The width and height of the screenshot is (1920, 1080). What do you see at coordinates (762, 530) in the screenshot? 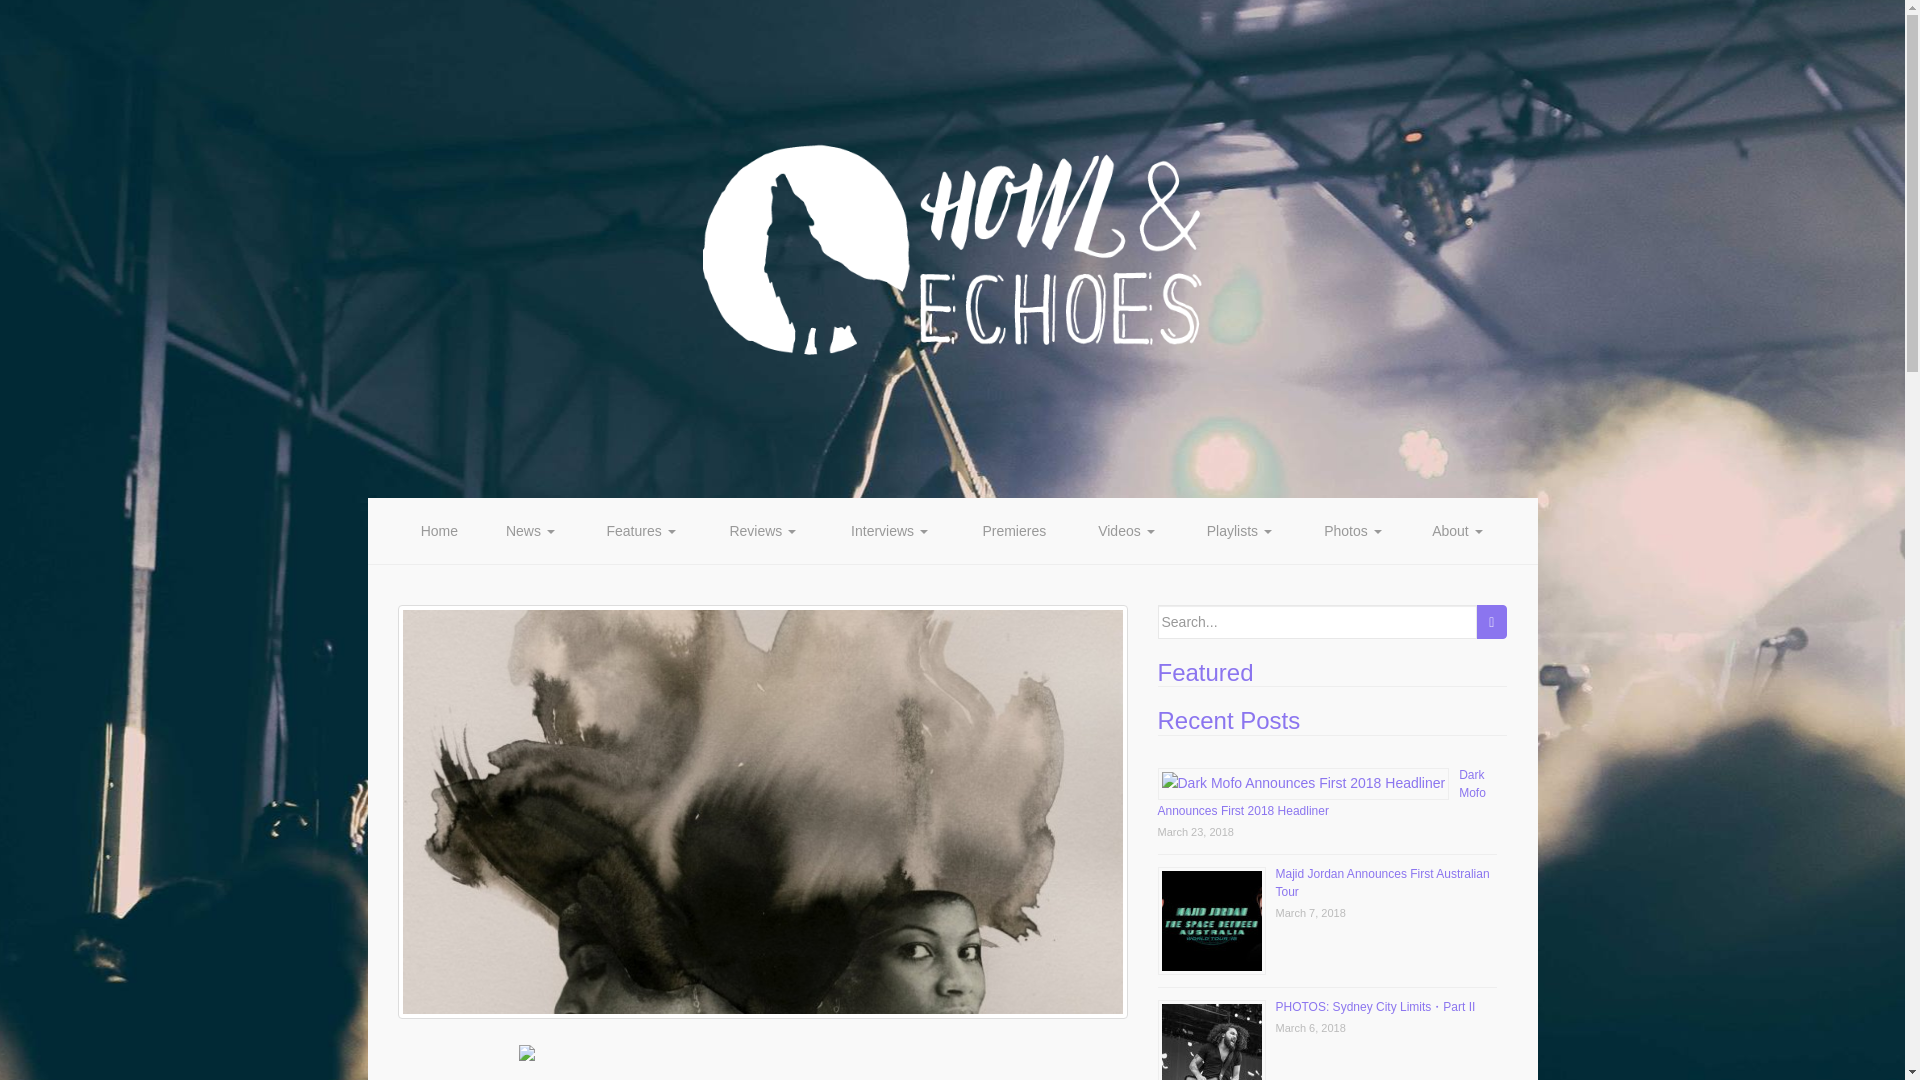
I see `Reviews` at bounding box center [762, 530].